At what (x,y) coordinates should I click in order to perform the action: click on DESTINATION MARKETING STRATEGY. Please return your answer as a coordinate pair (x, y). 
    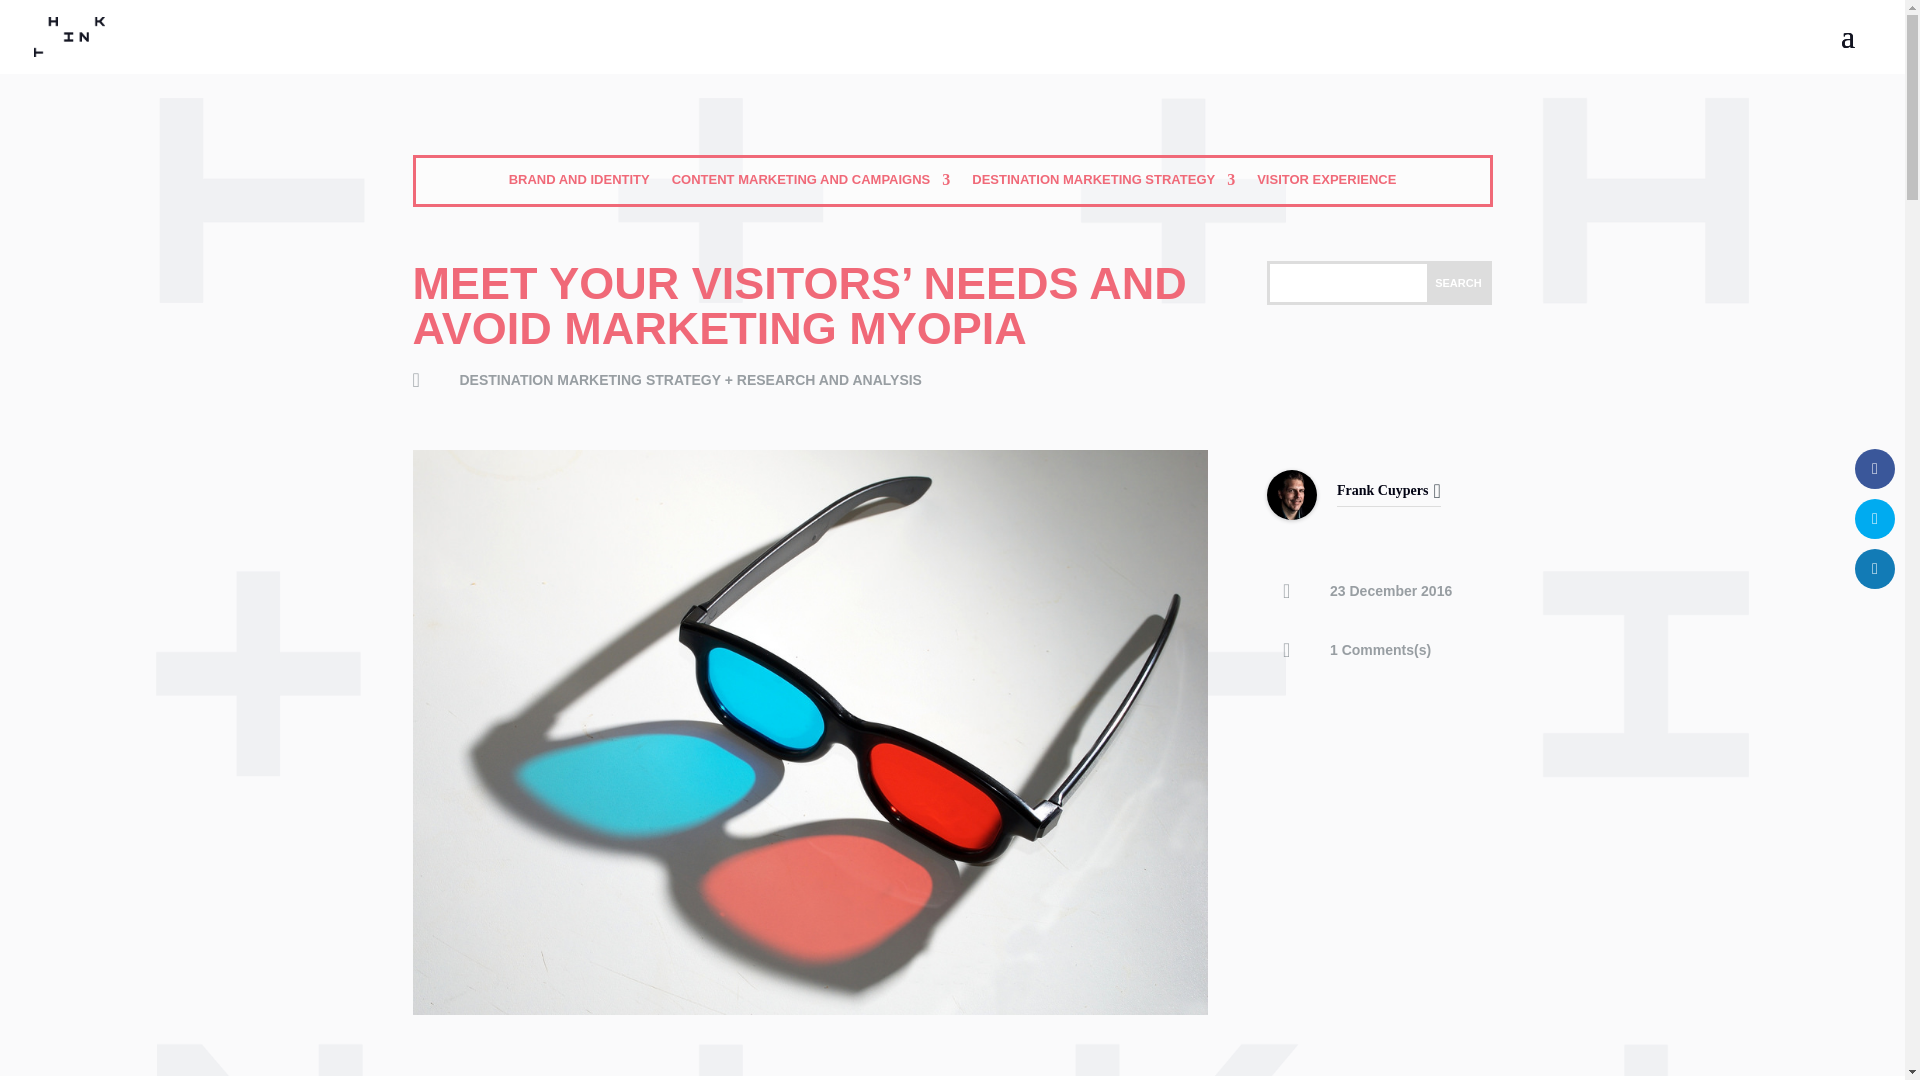
    Looking at the image, I should click on (1102, 184).